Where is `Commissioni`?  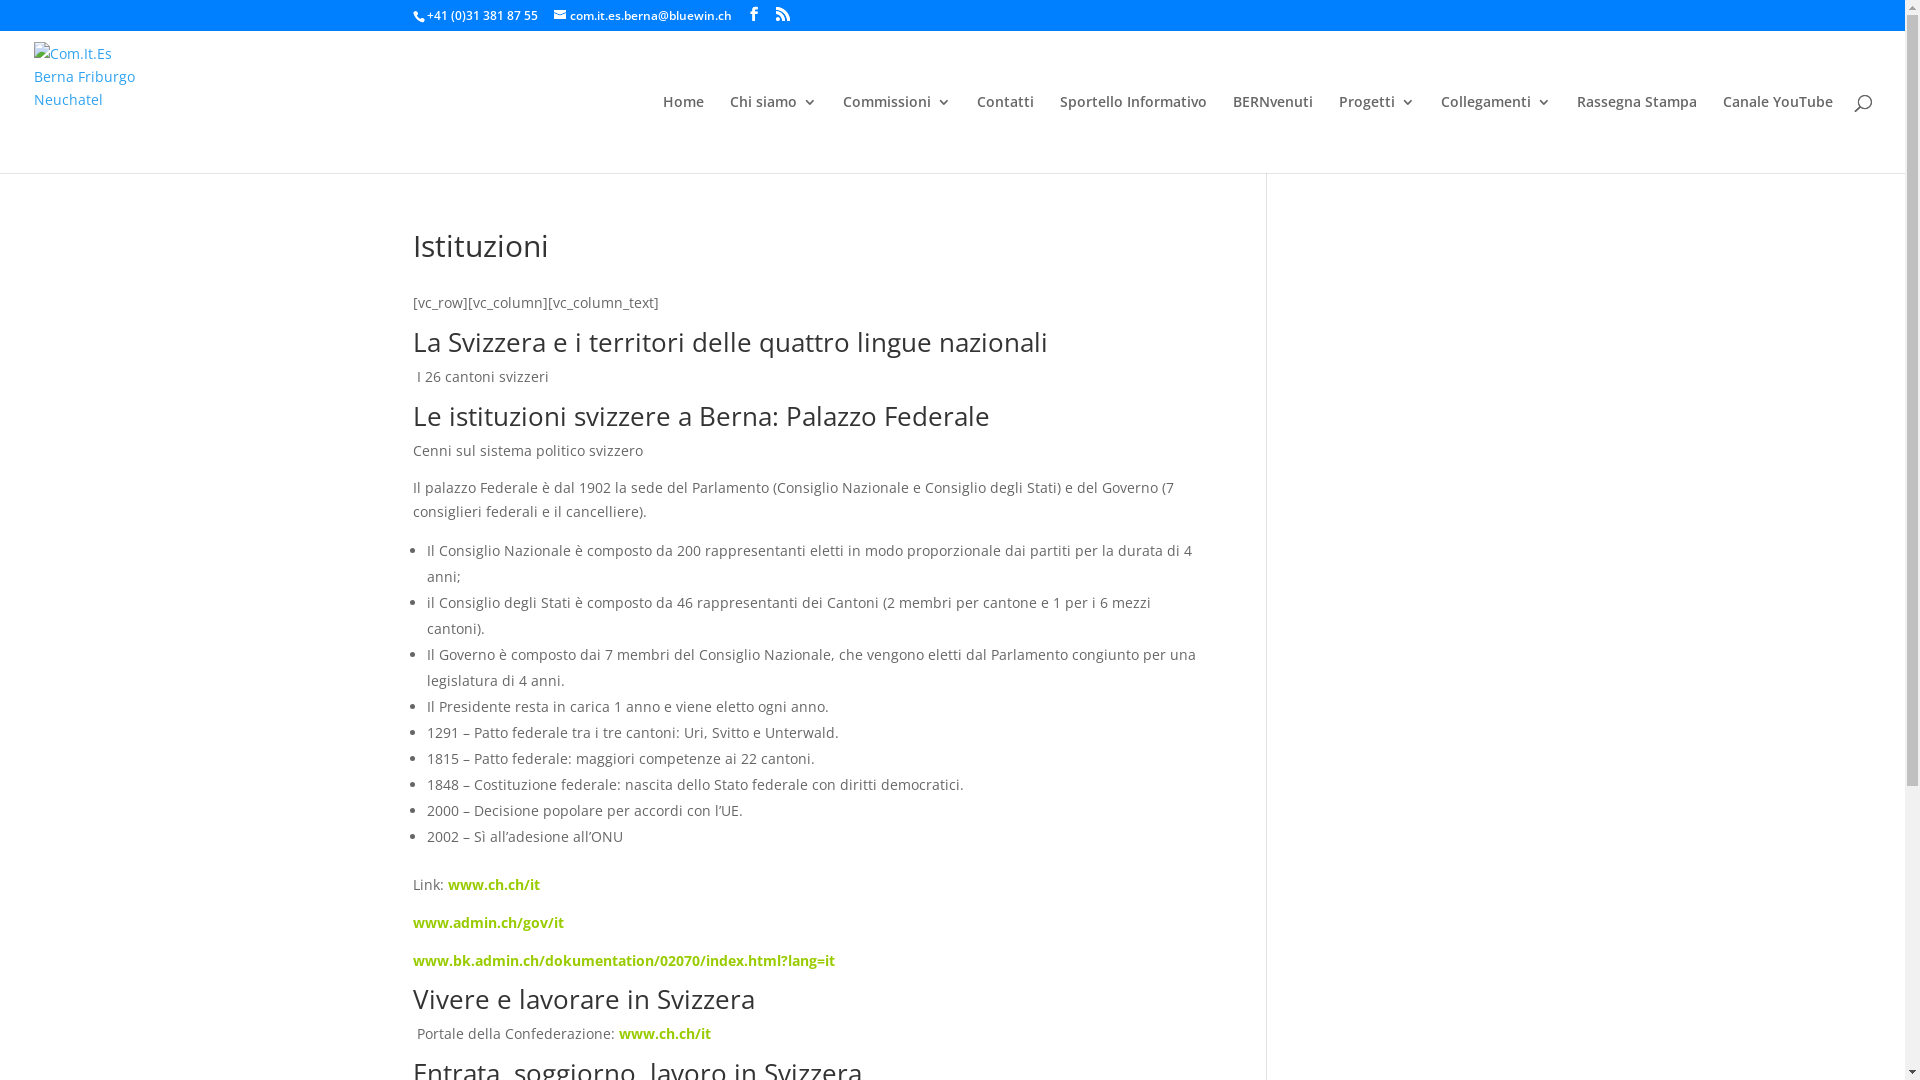 Commissioni is located at coordinates (897, 134).